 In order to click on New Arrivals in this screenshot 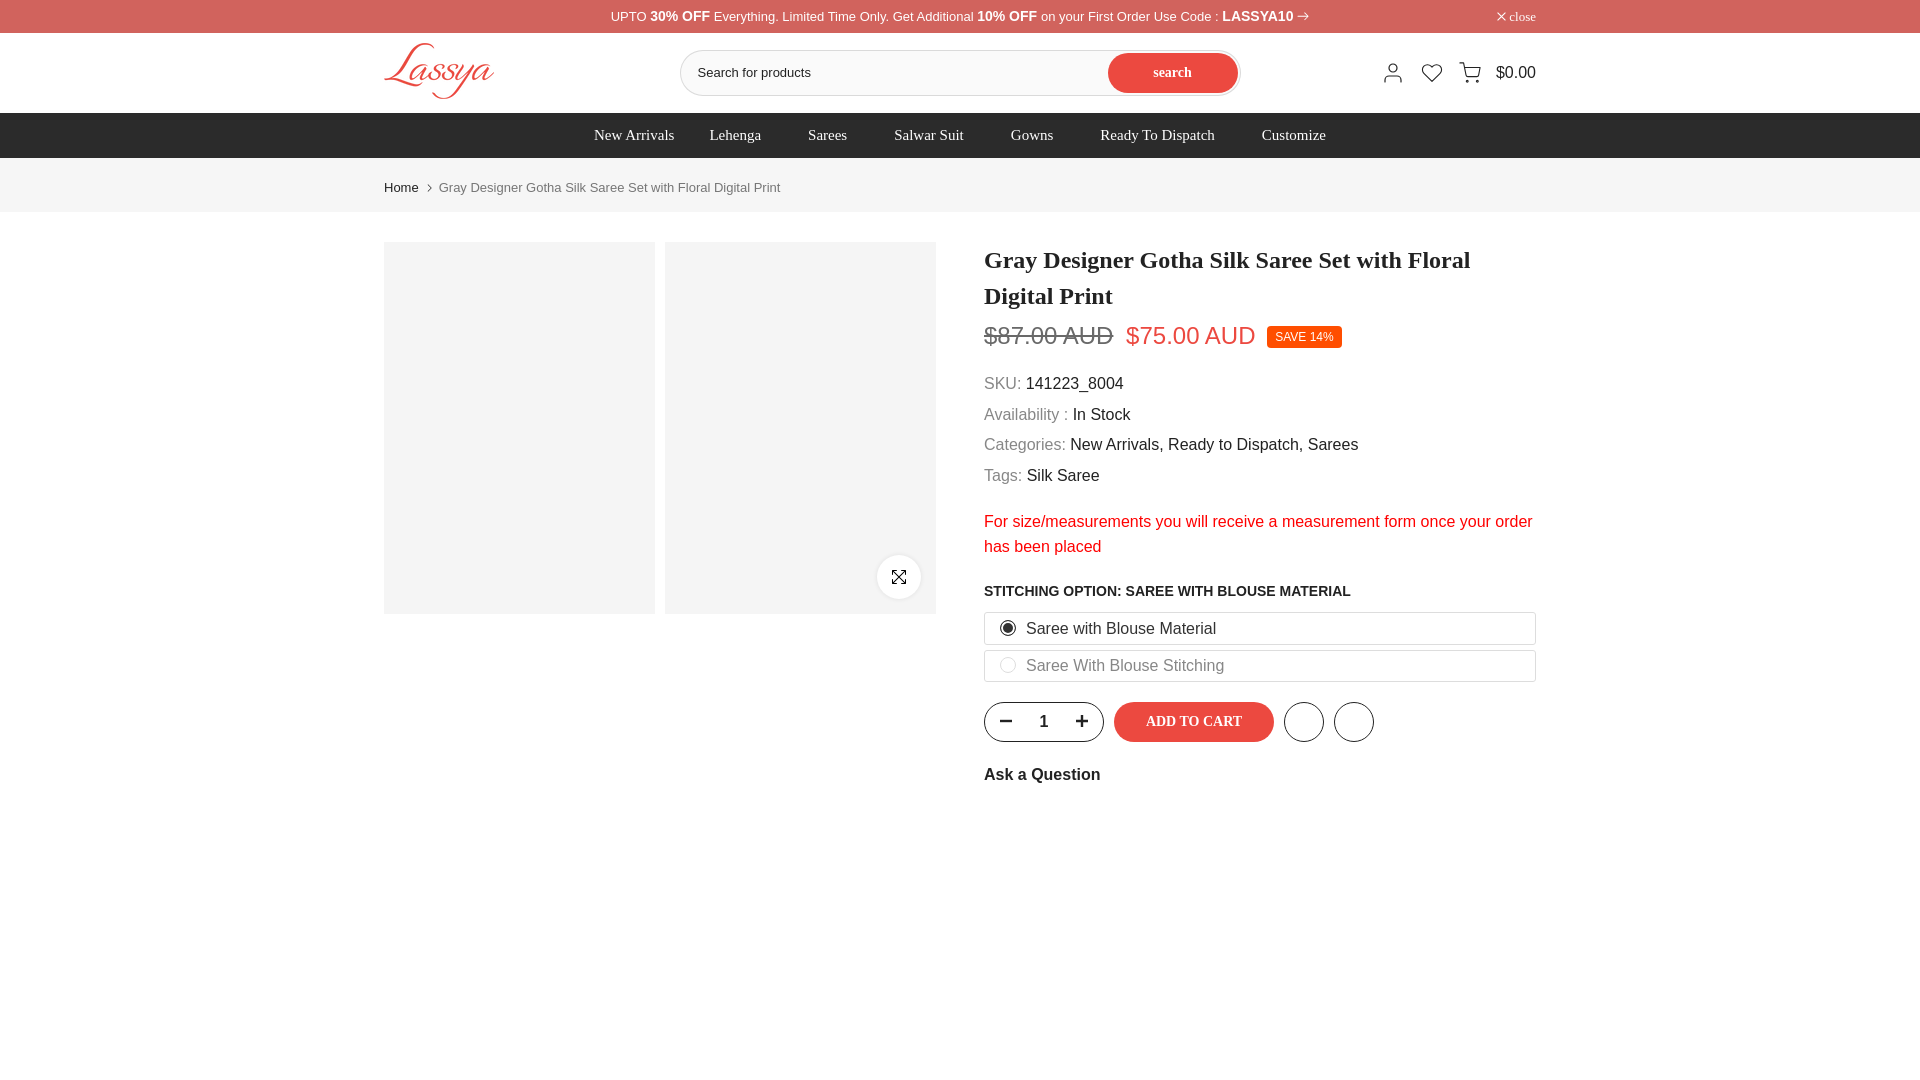, I will do `click(634, 135)`.